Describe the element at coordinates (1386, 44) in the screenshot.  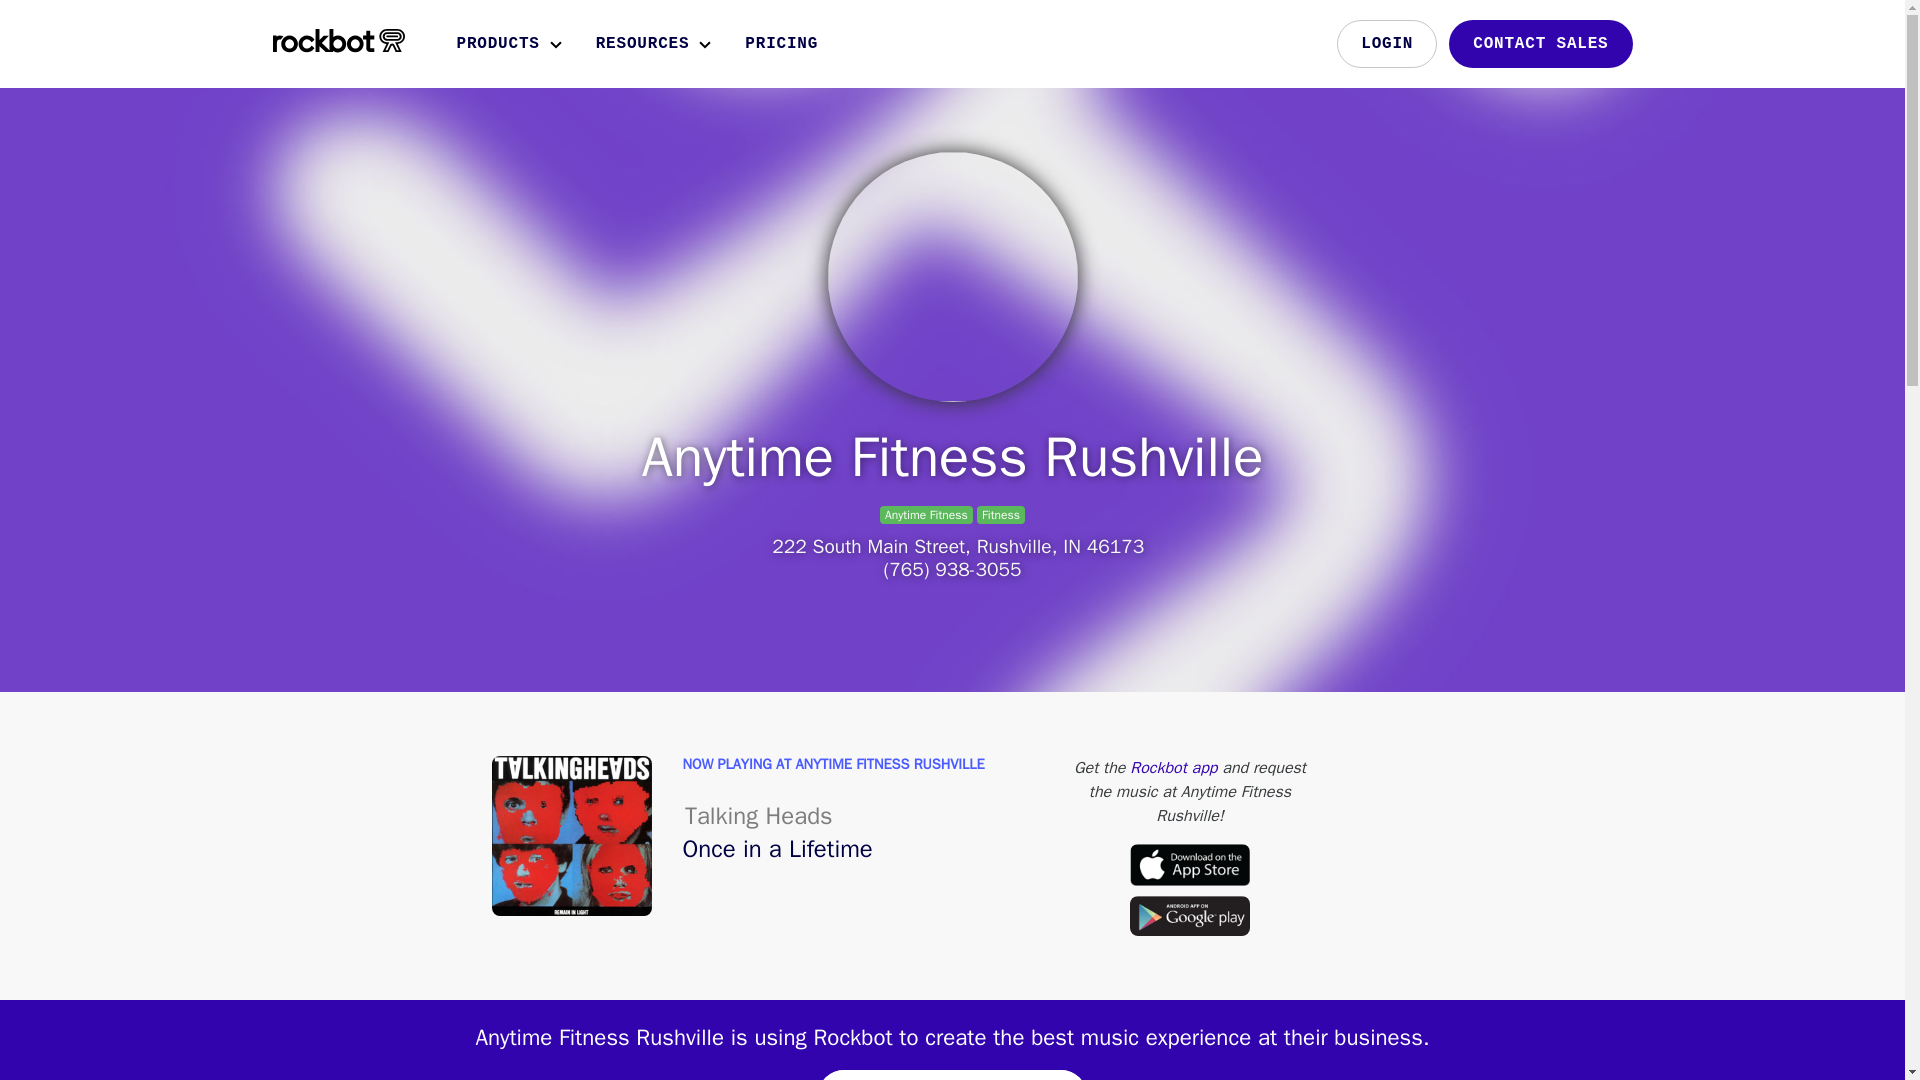
I see `LOGIN` at that location.